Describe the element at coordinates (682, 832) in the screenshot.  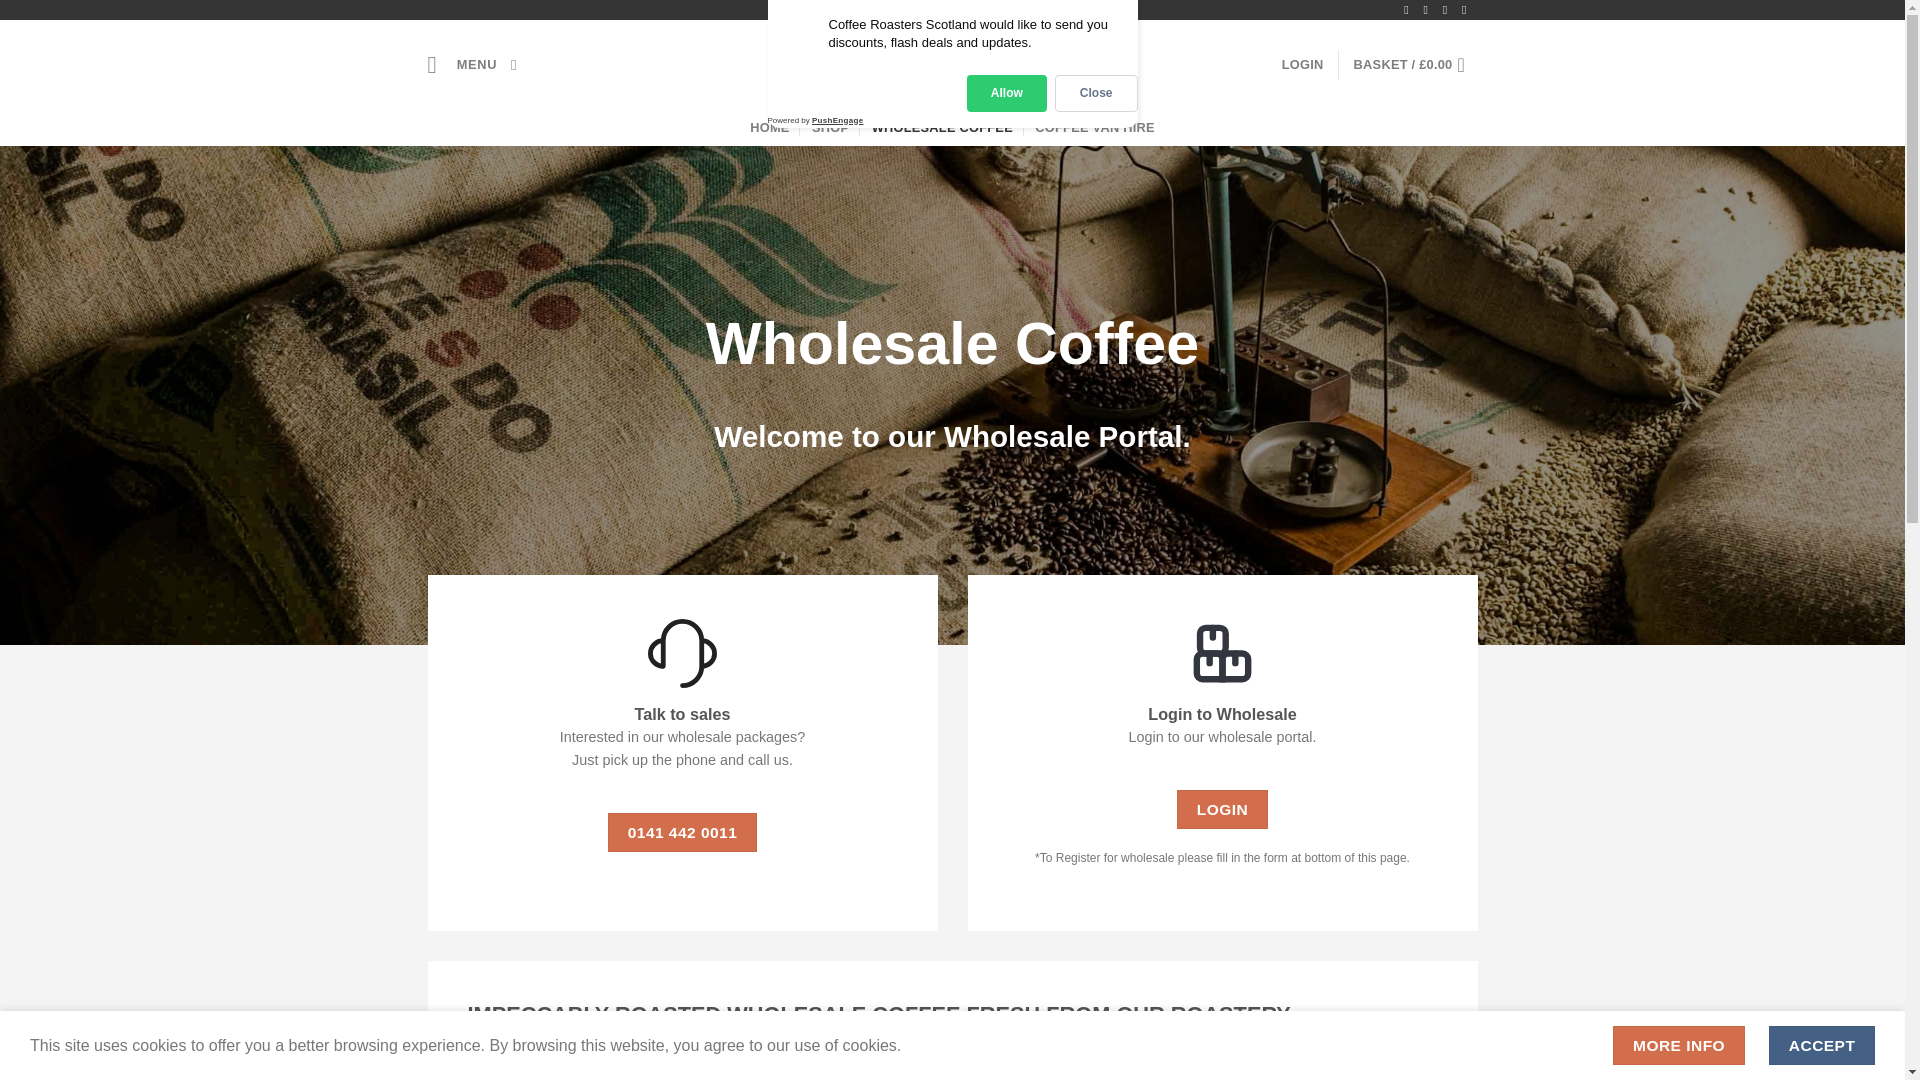
I see `0141 442 0011` at that location.